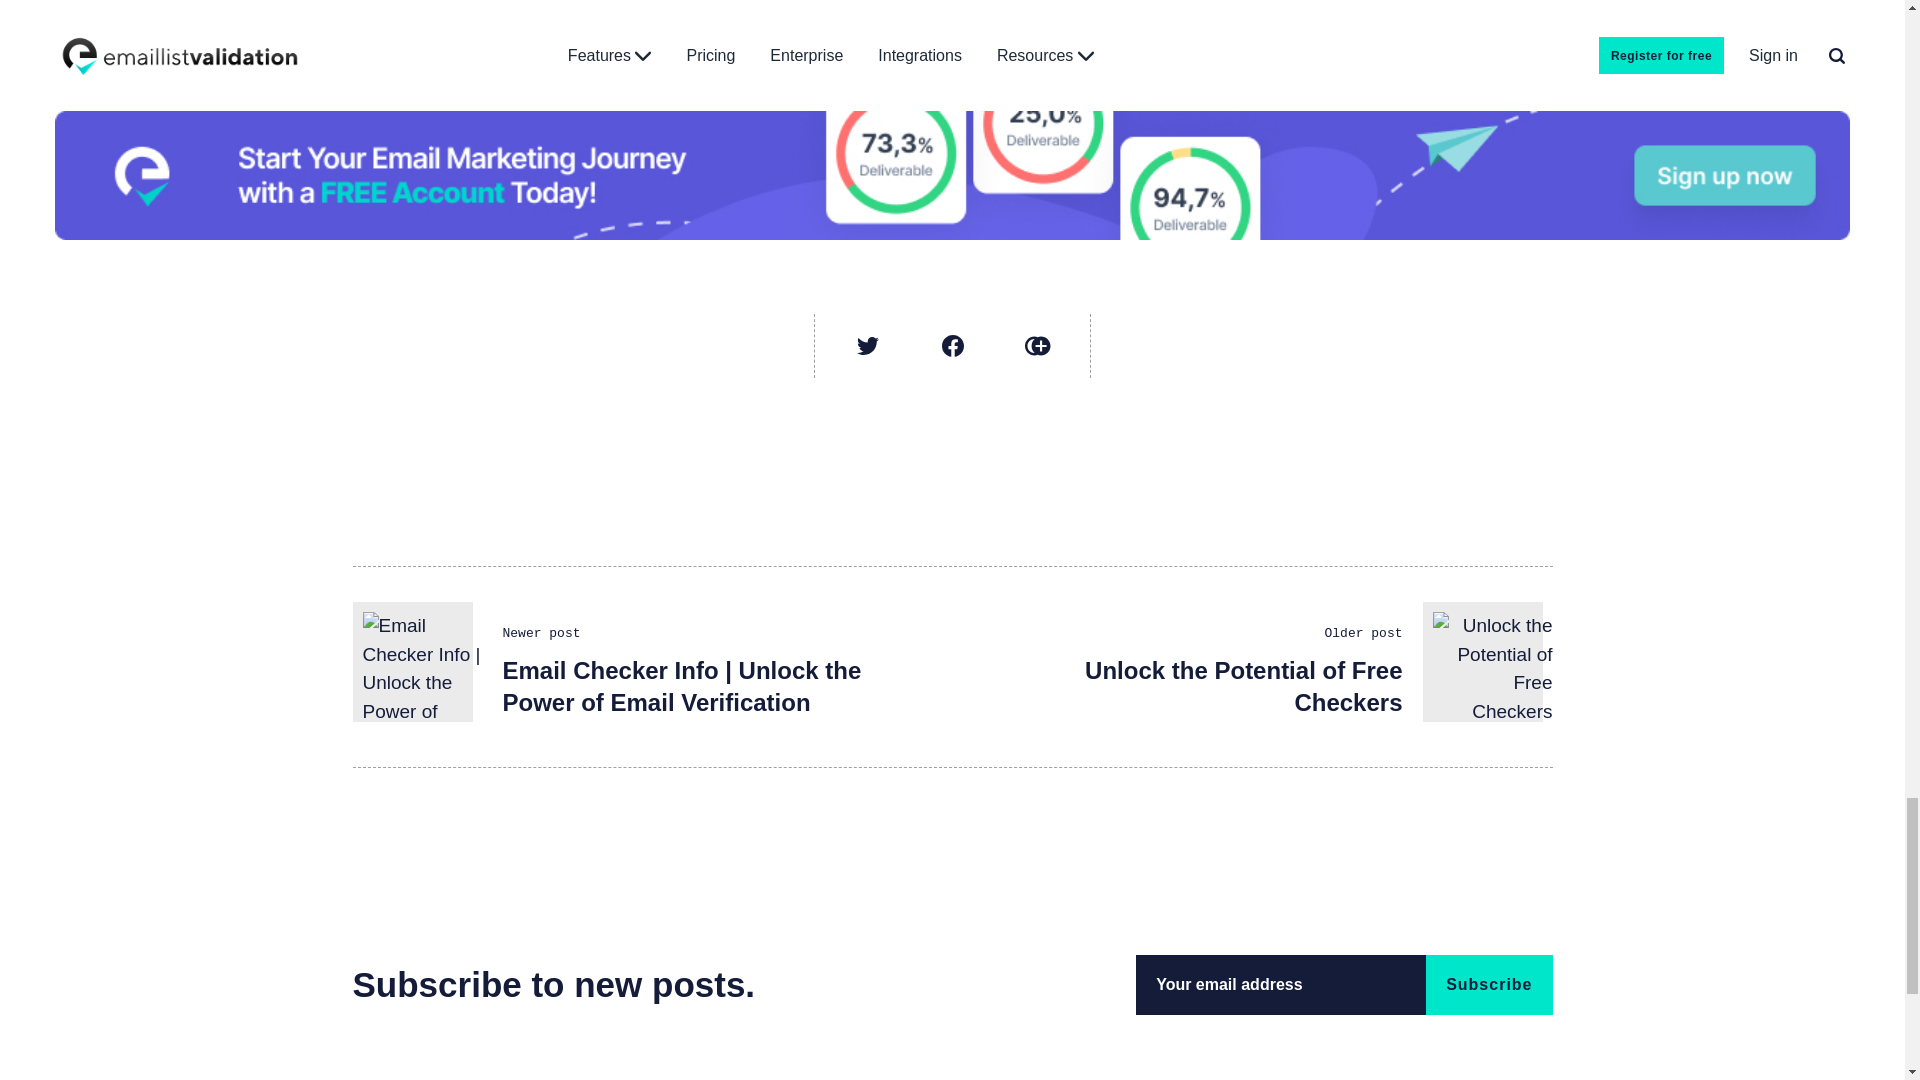  Describe the element at coordinates (1242, 686) in the screenshot. I see `Unlock the Potential of Free Checkers` at that location.